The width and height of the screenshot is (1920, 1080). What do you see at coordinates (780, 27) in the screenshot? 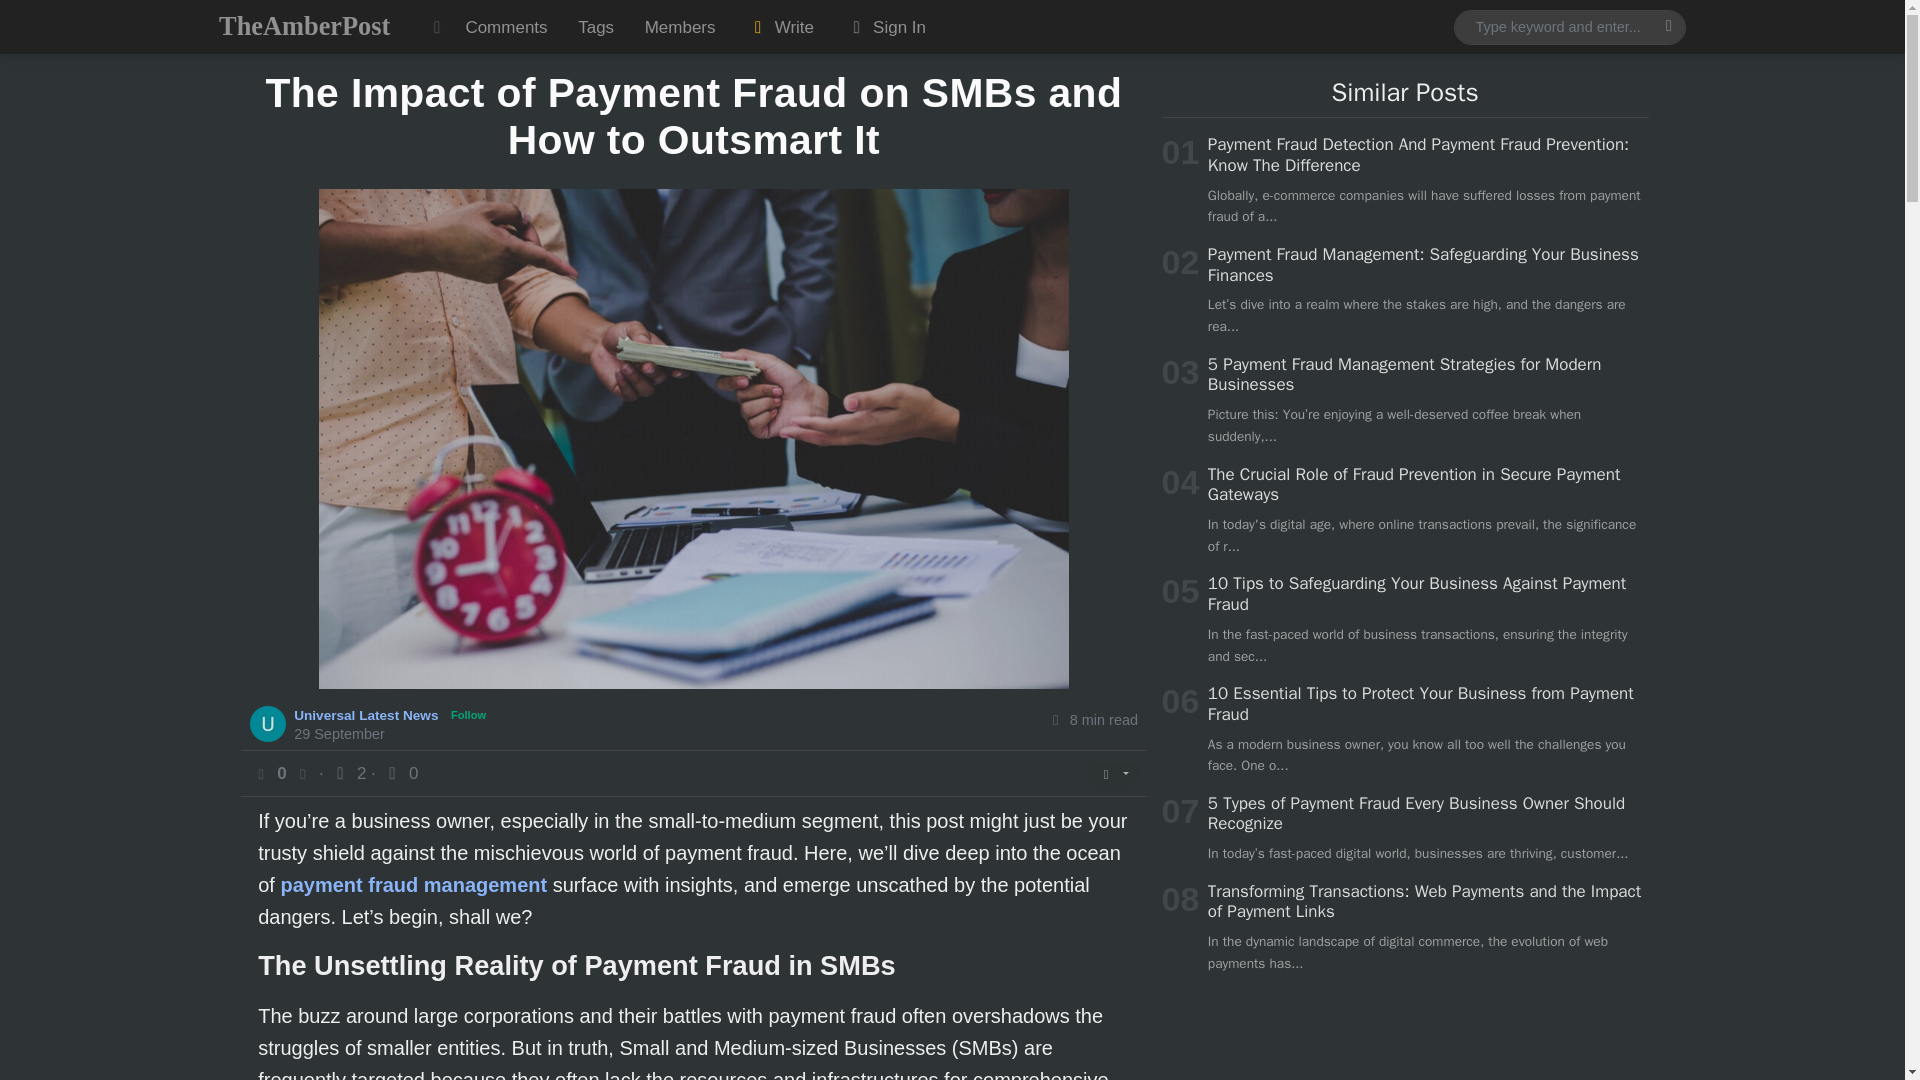
I see `Write` at bounding box center [780, 27].